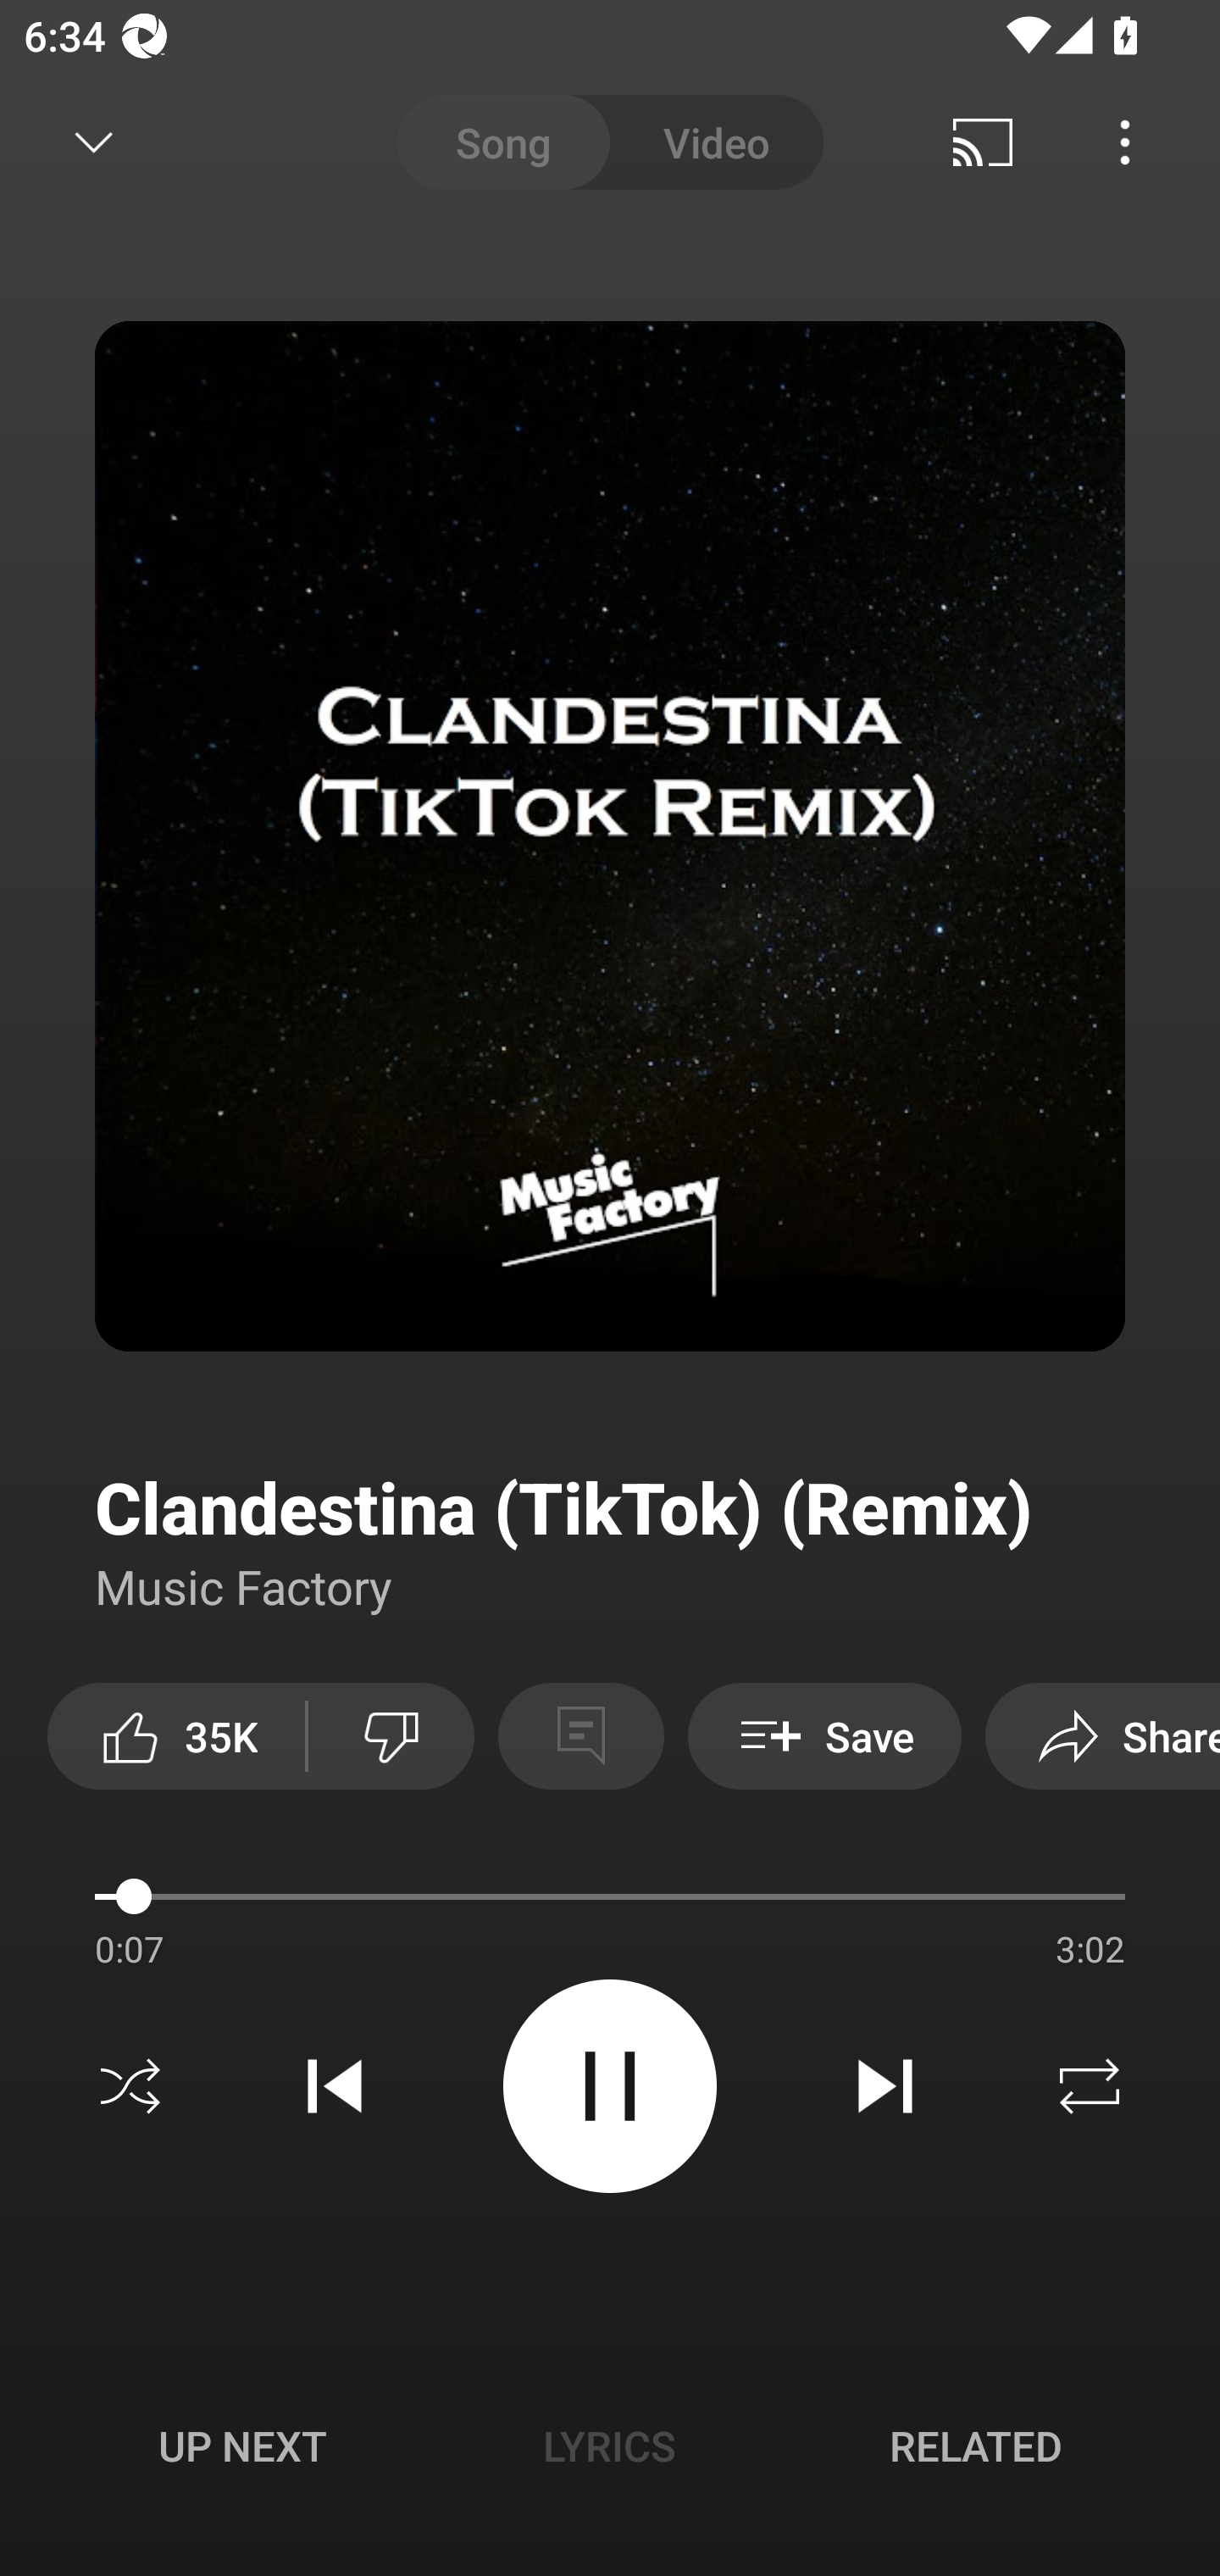 Image resolution: width=1220 pixels, height=2576 pixels. I want to click on Share, so click(1103, 1735).